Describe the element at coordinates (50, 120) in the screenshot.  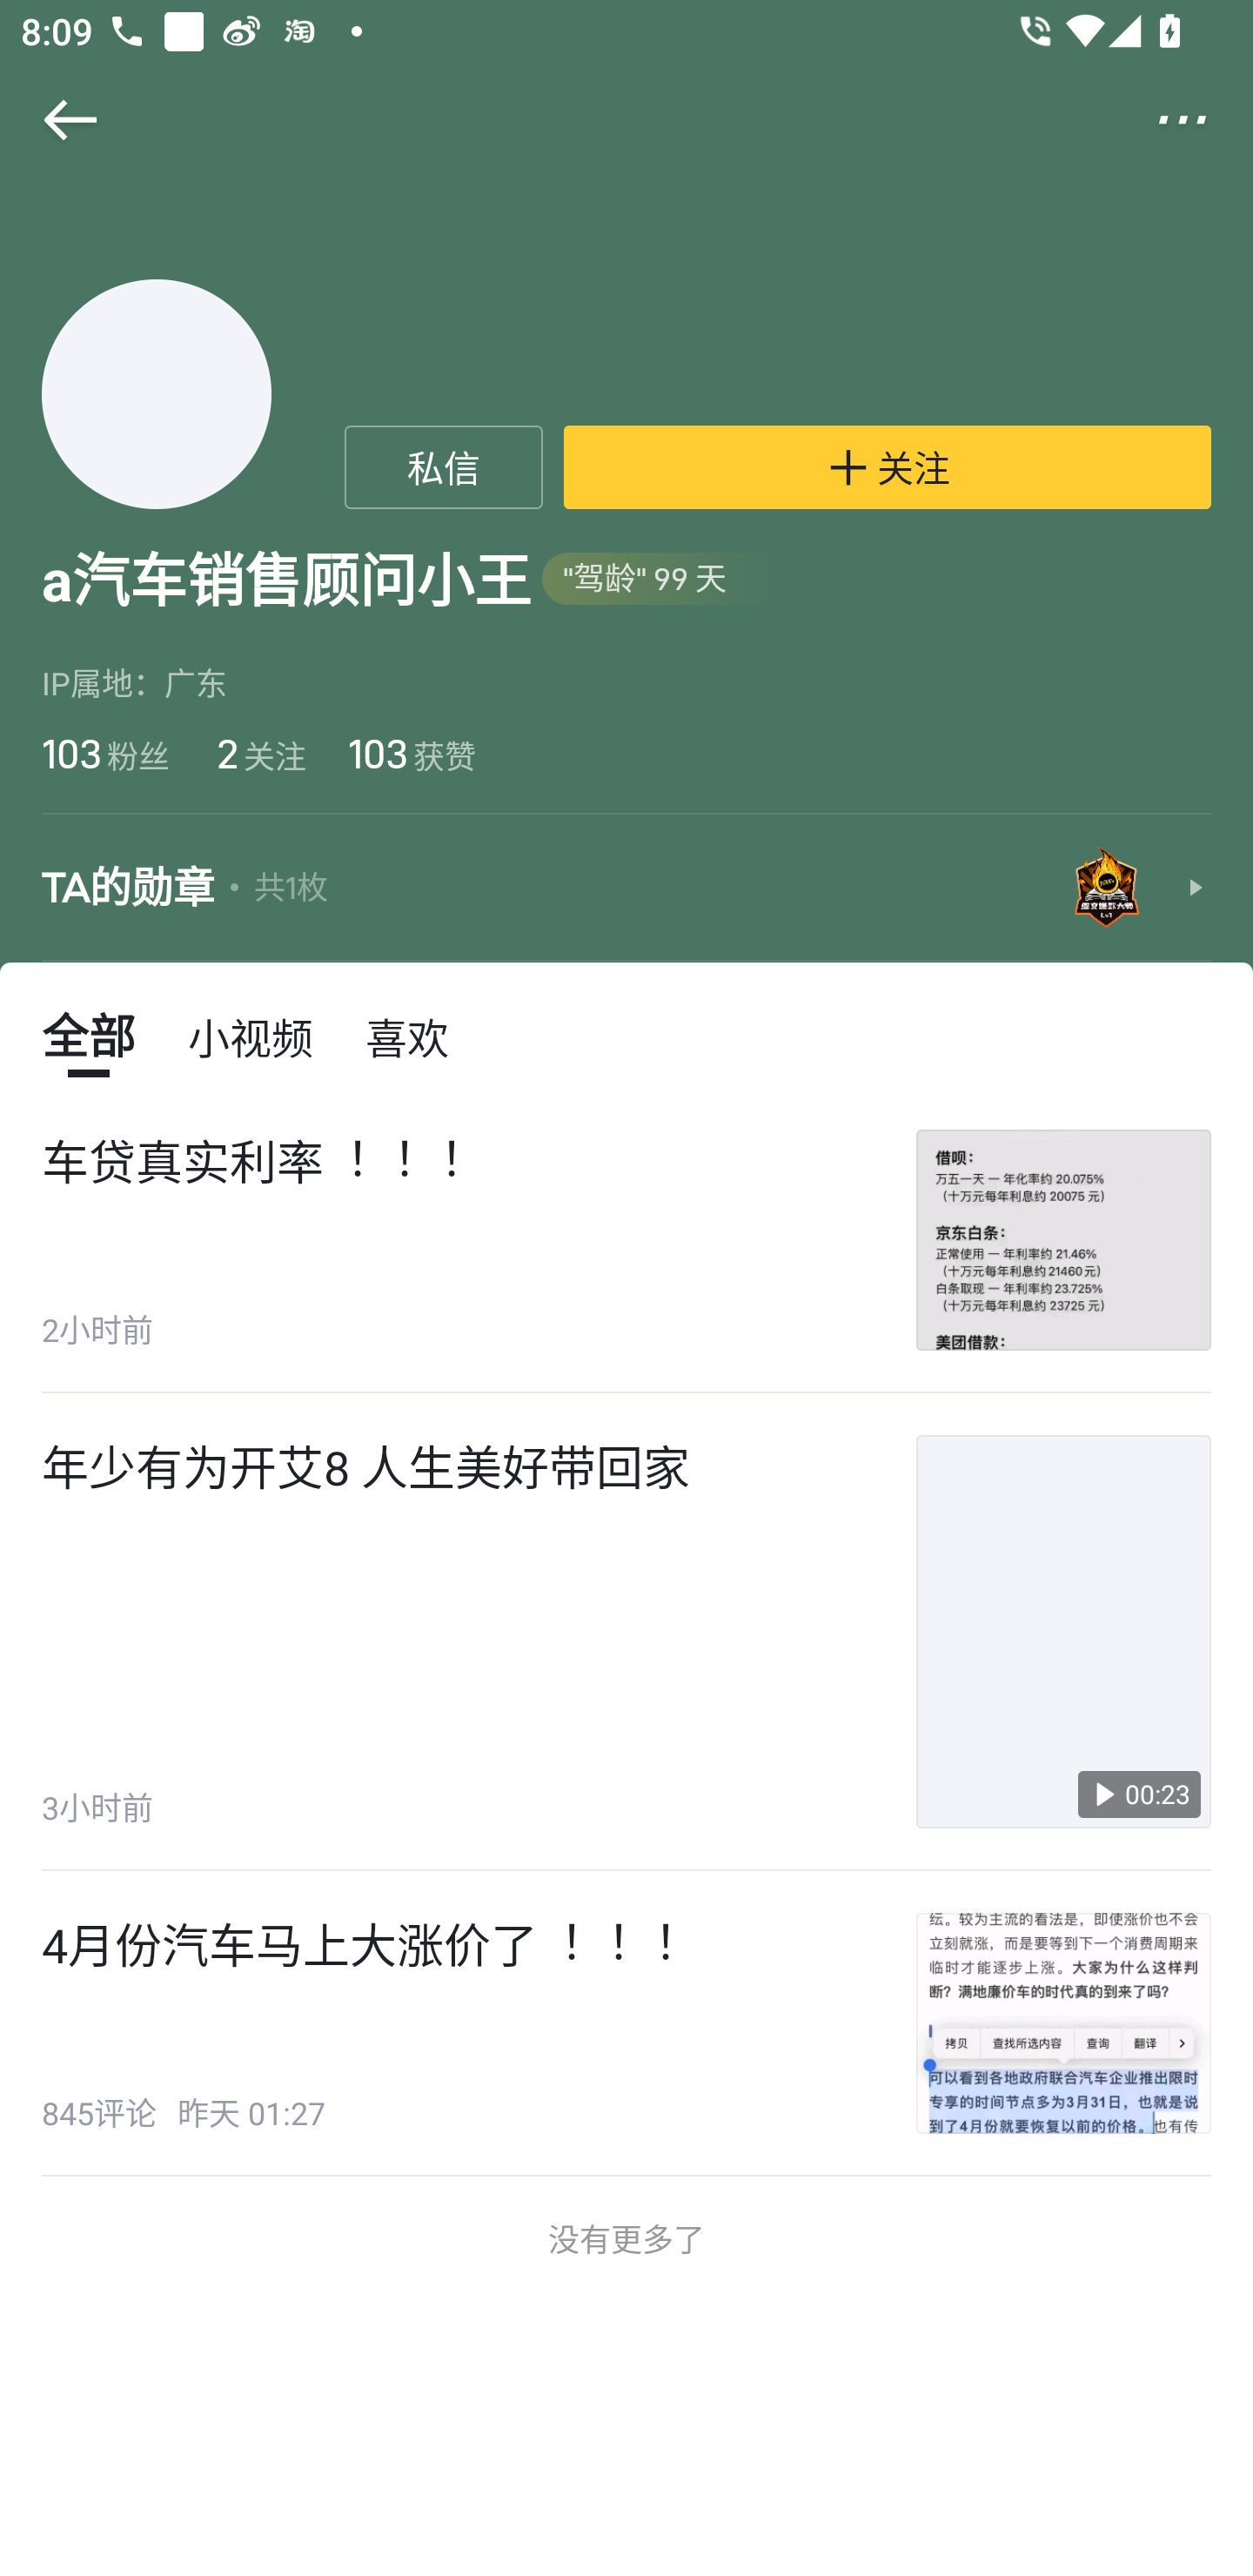
I see `` at that location.